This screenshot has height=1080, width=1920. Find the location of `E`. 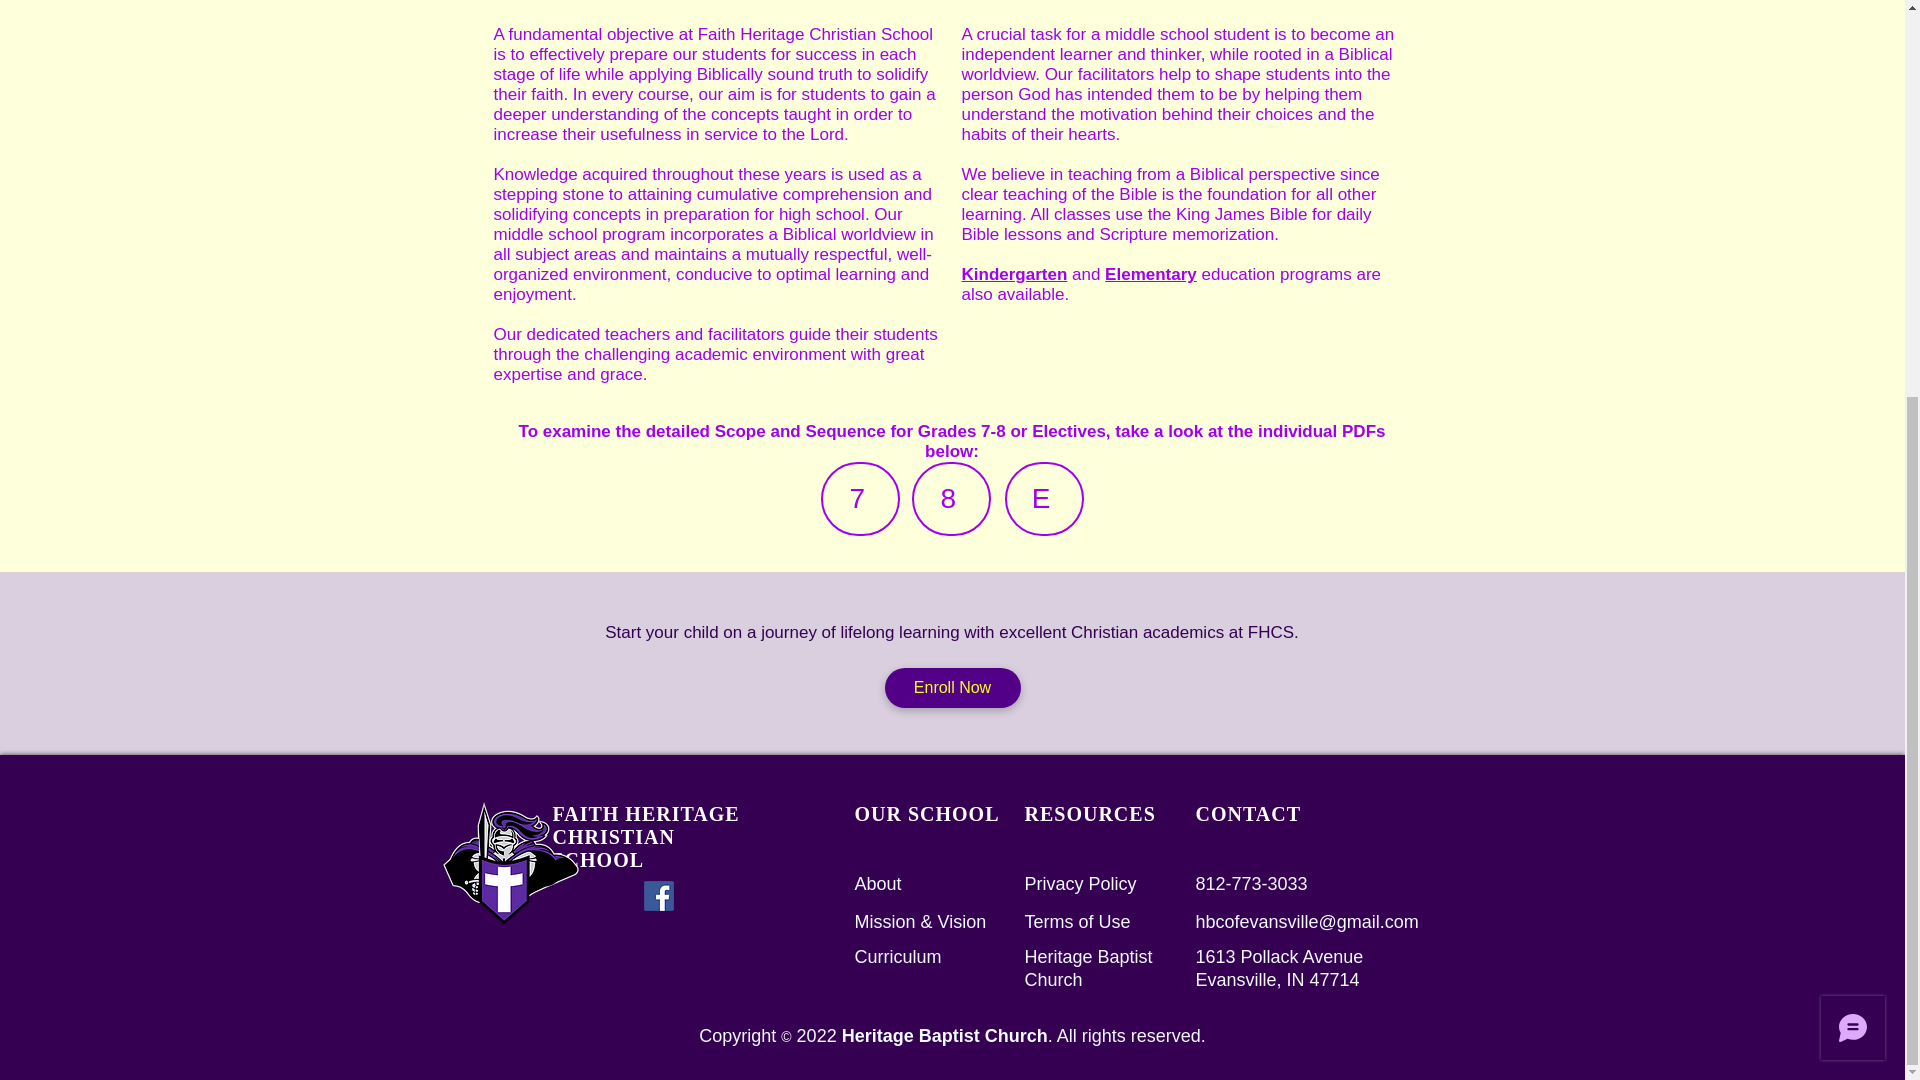

E is located at coordinates (1043, 498).